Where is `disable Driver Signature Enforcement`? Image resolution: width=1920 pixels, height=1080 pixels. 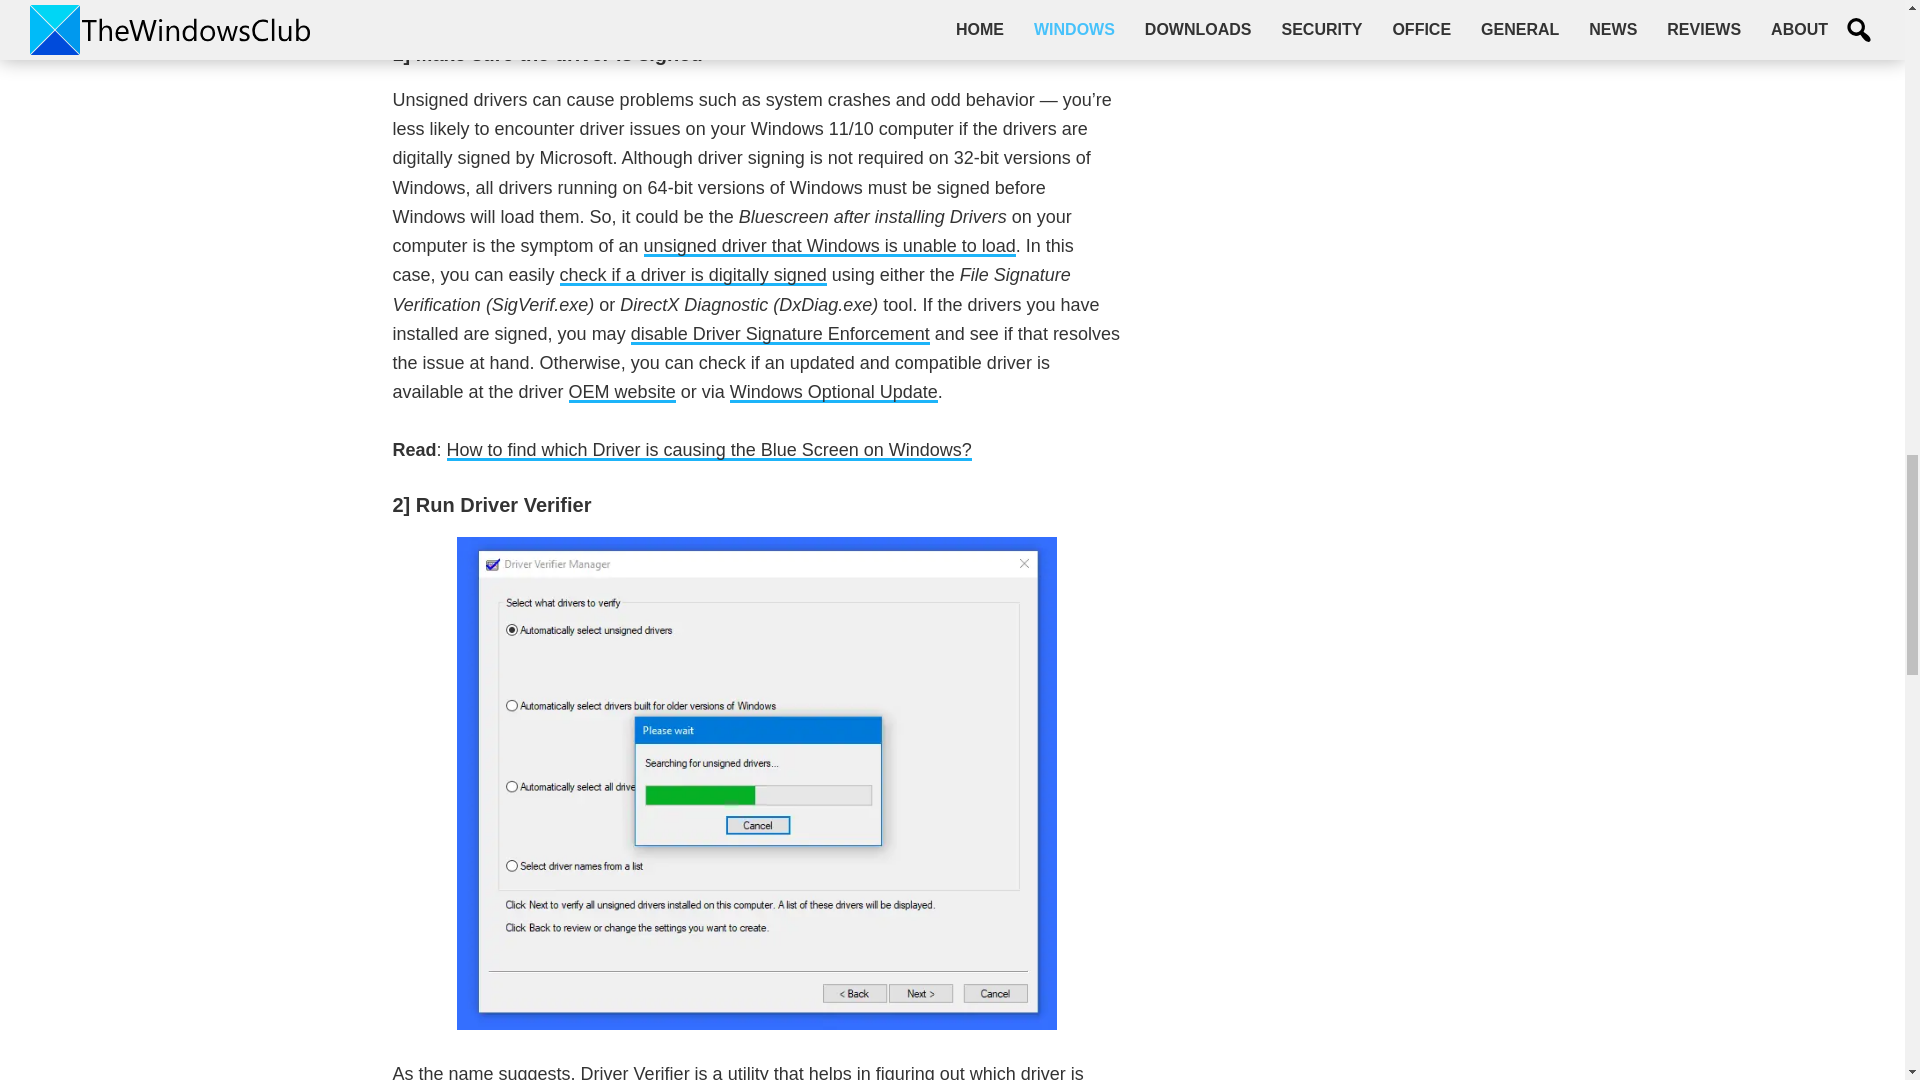 disable Driver Signature Enforcement is located at coordinates (780, 334).